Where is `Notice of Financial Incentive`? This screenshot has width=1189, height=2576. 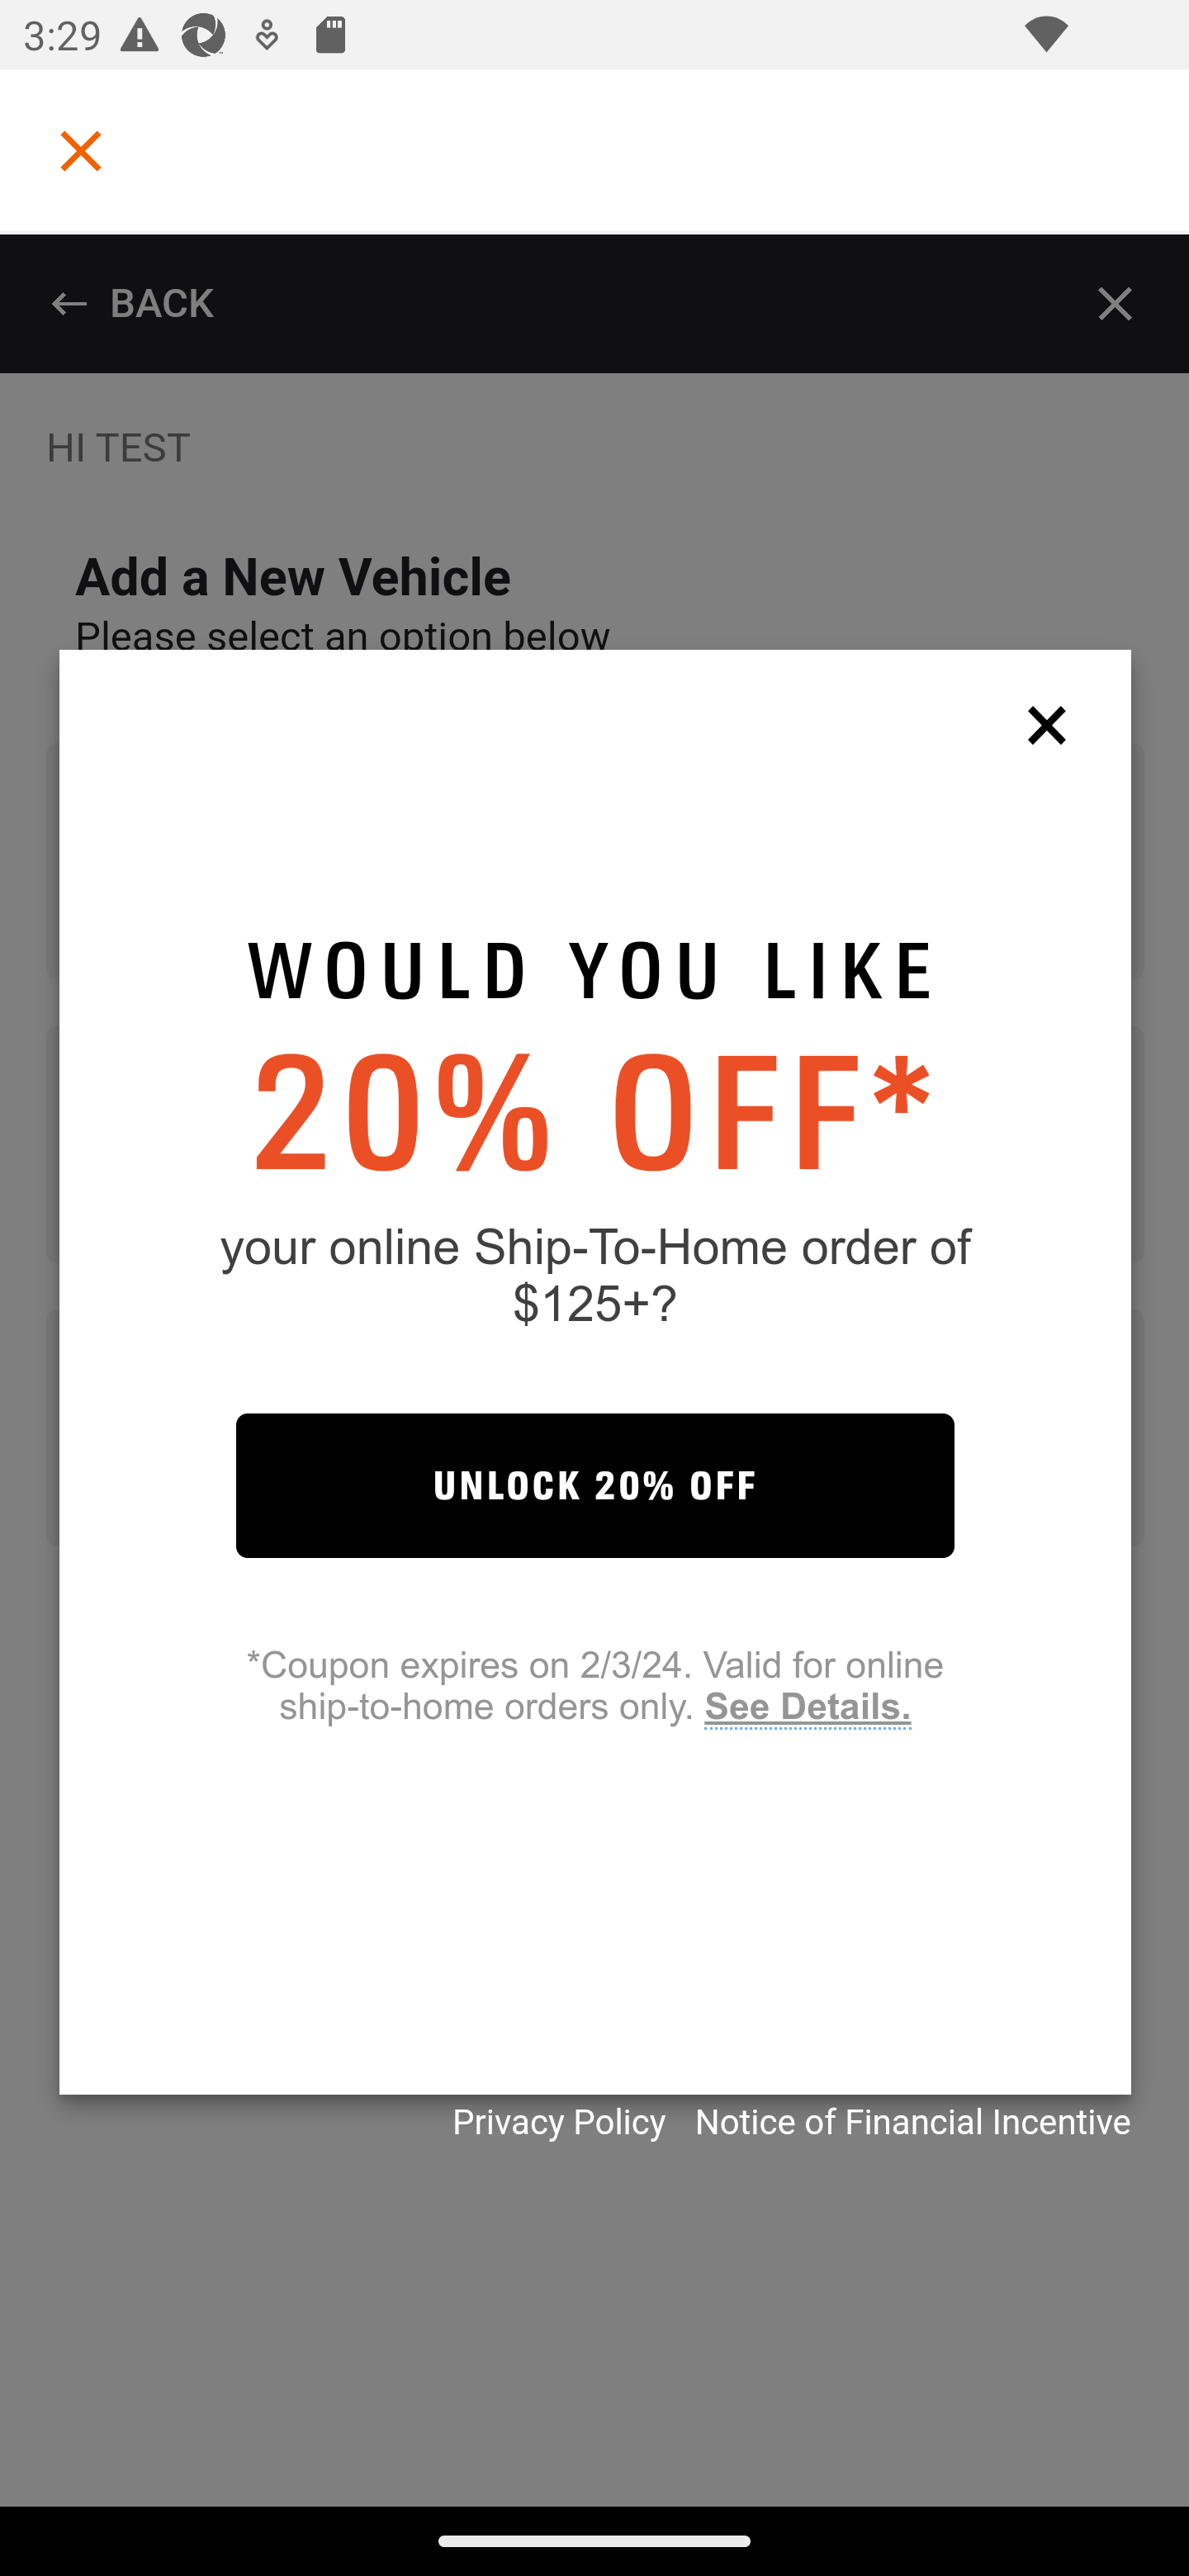
Notice of Financial Incentive is located at coordinates (913, 2122).